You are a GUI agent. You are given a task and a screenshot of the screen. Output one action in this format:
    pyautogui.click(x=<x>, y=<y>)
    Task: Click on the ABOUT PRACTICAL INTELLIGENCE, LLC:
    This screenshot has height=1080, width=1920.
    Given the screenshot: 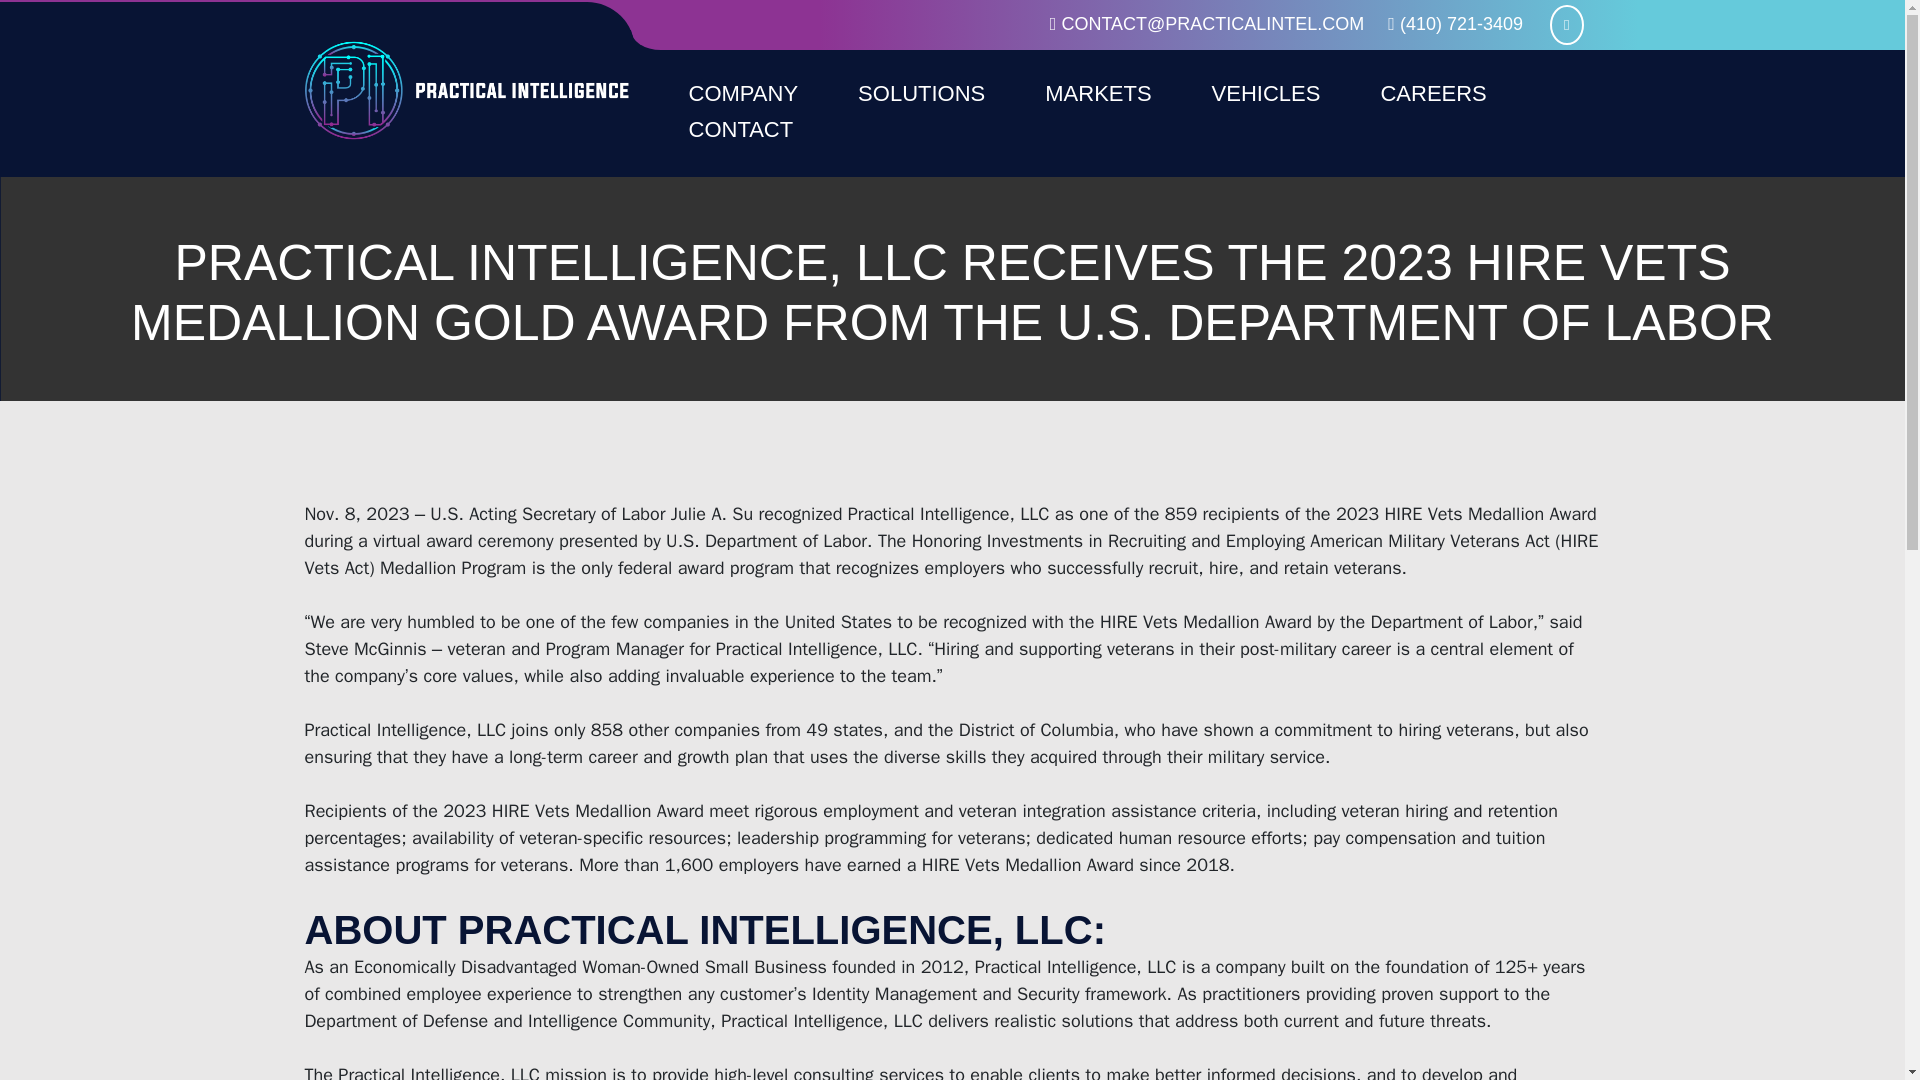 What is the action you would take?
    pyautogui.click(x=704, y=930)
    